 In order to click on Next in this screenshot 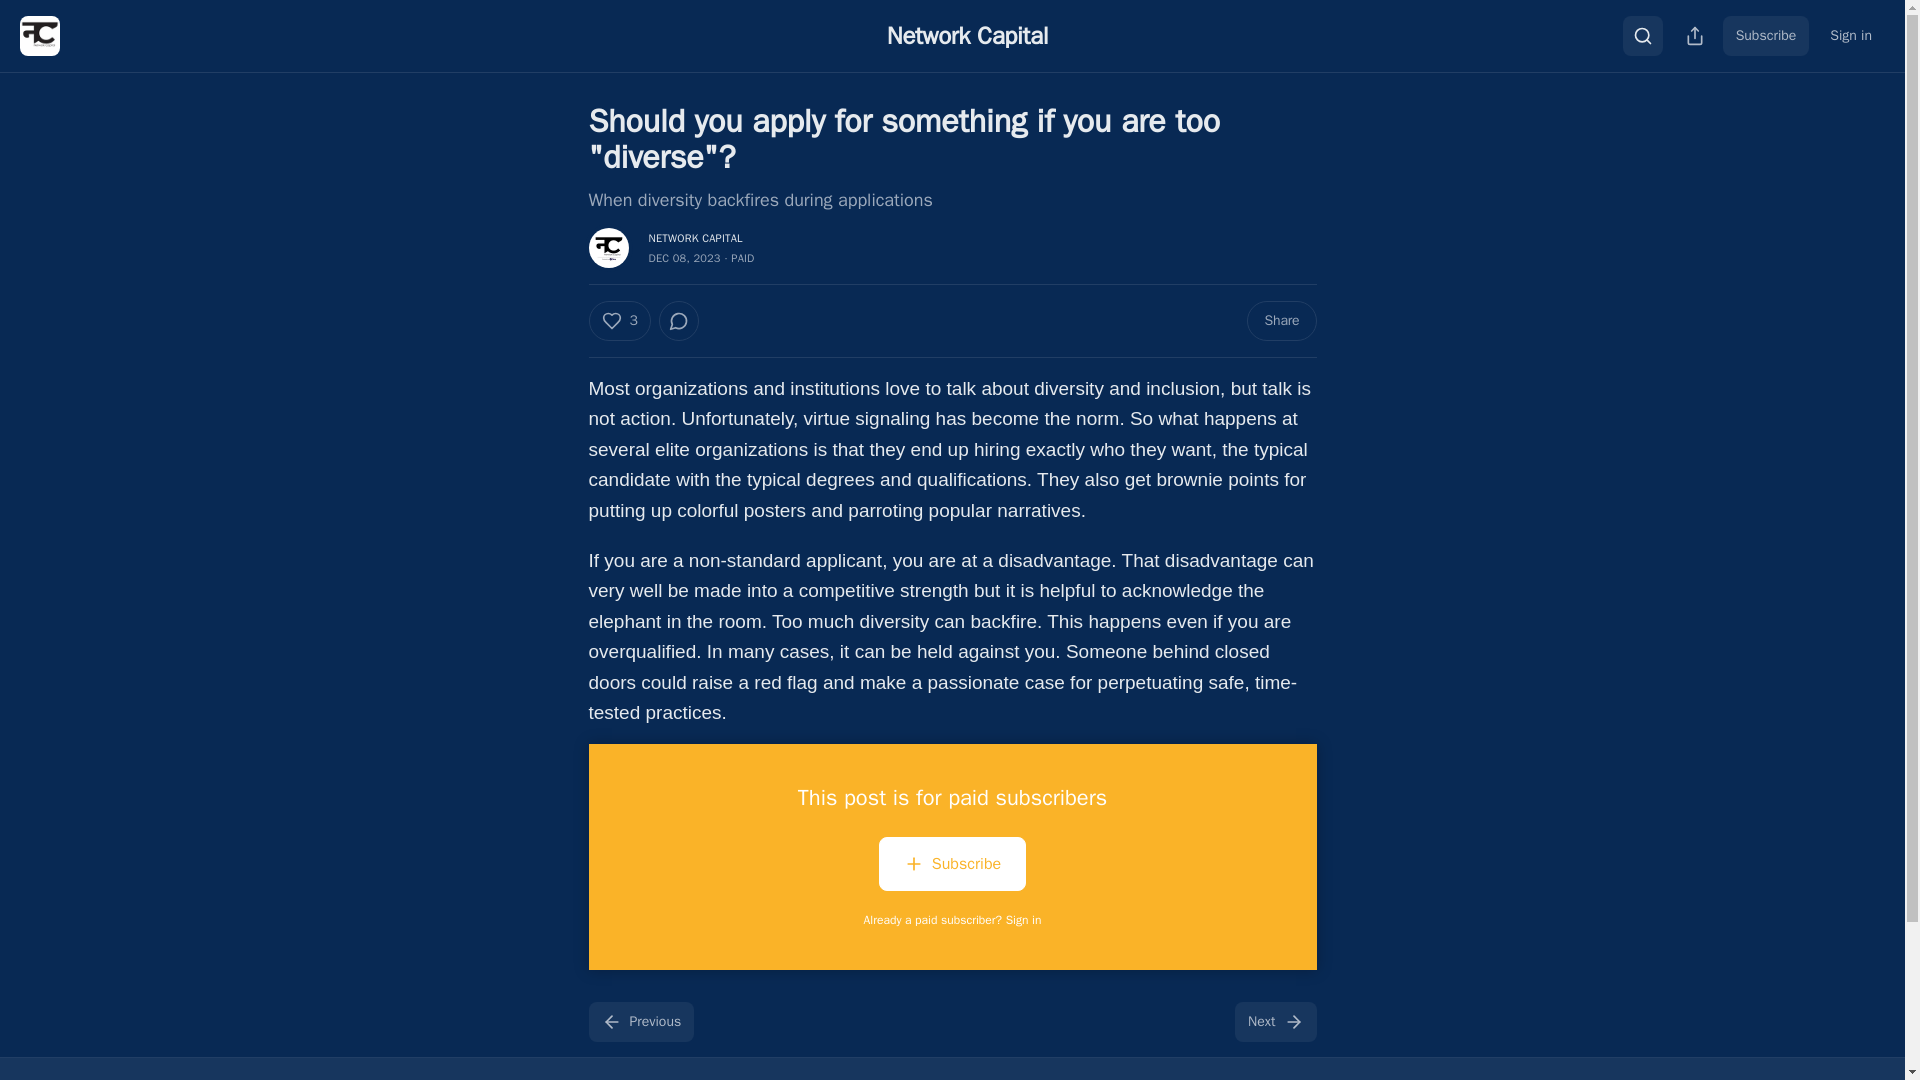, I will do `click(1274, 1022)`.